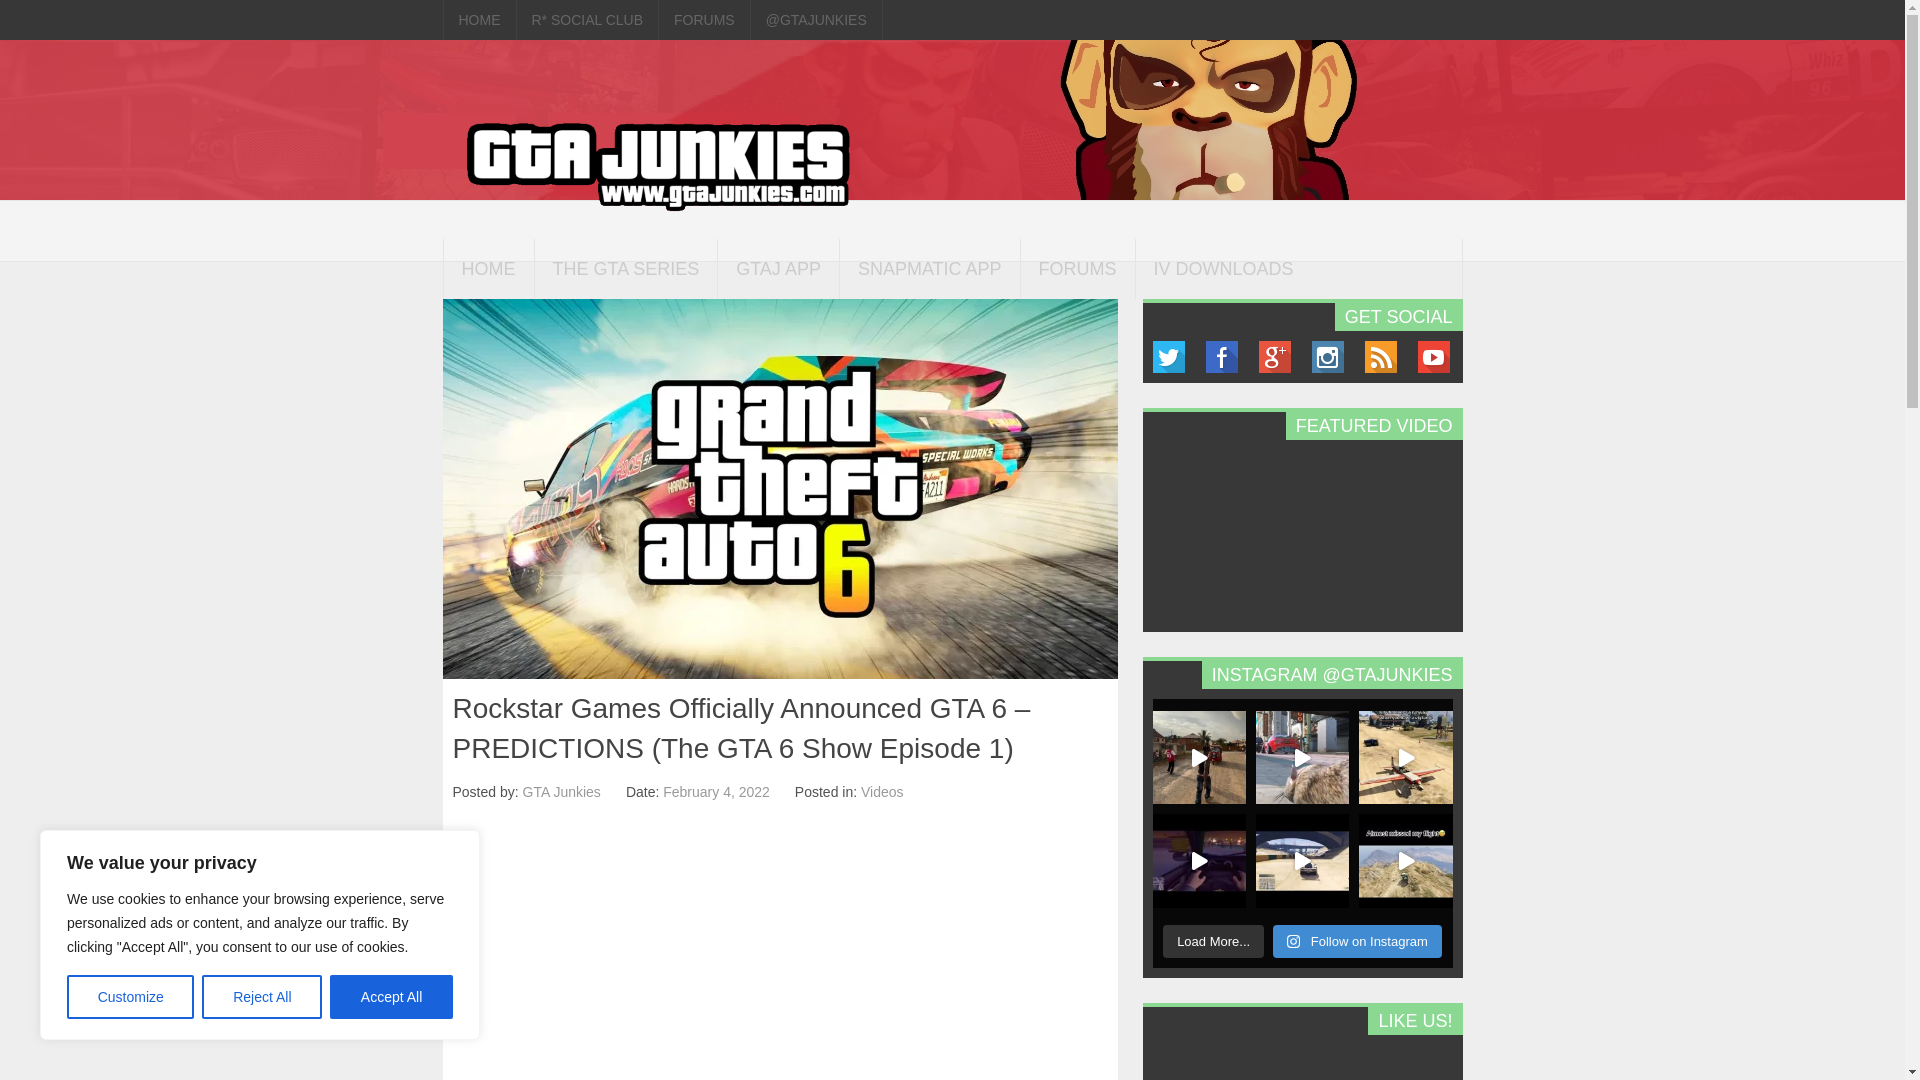 This screenshot has height=1080, width=1920. Describe the element at coordinates (930, 266) in the screenshot. I see `SNAPMATIC APP` at that location.